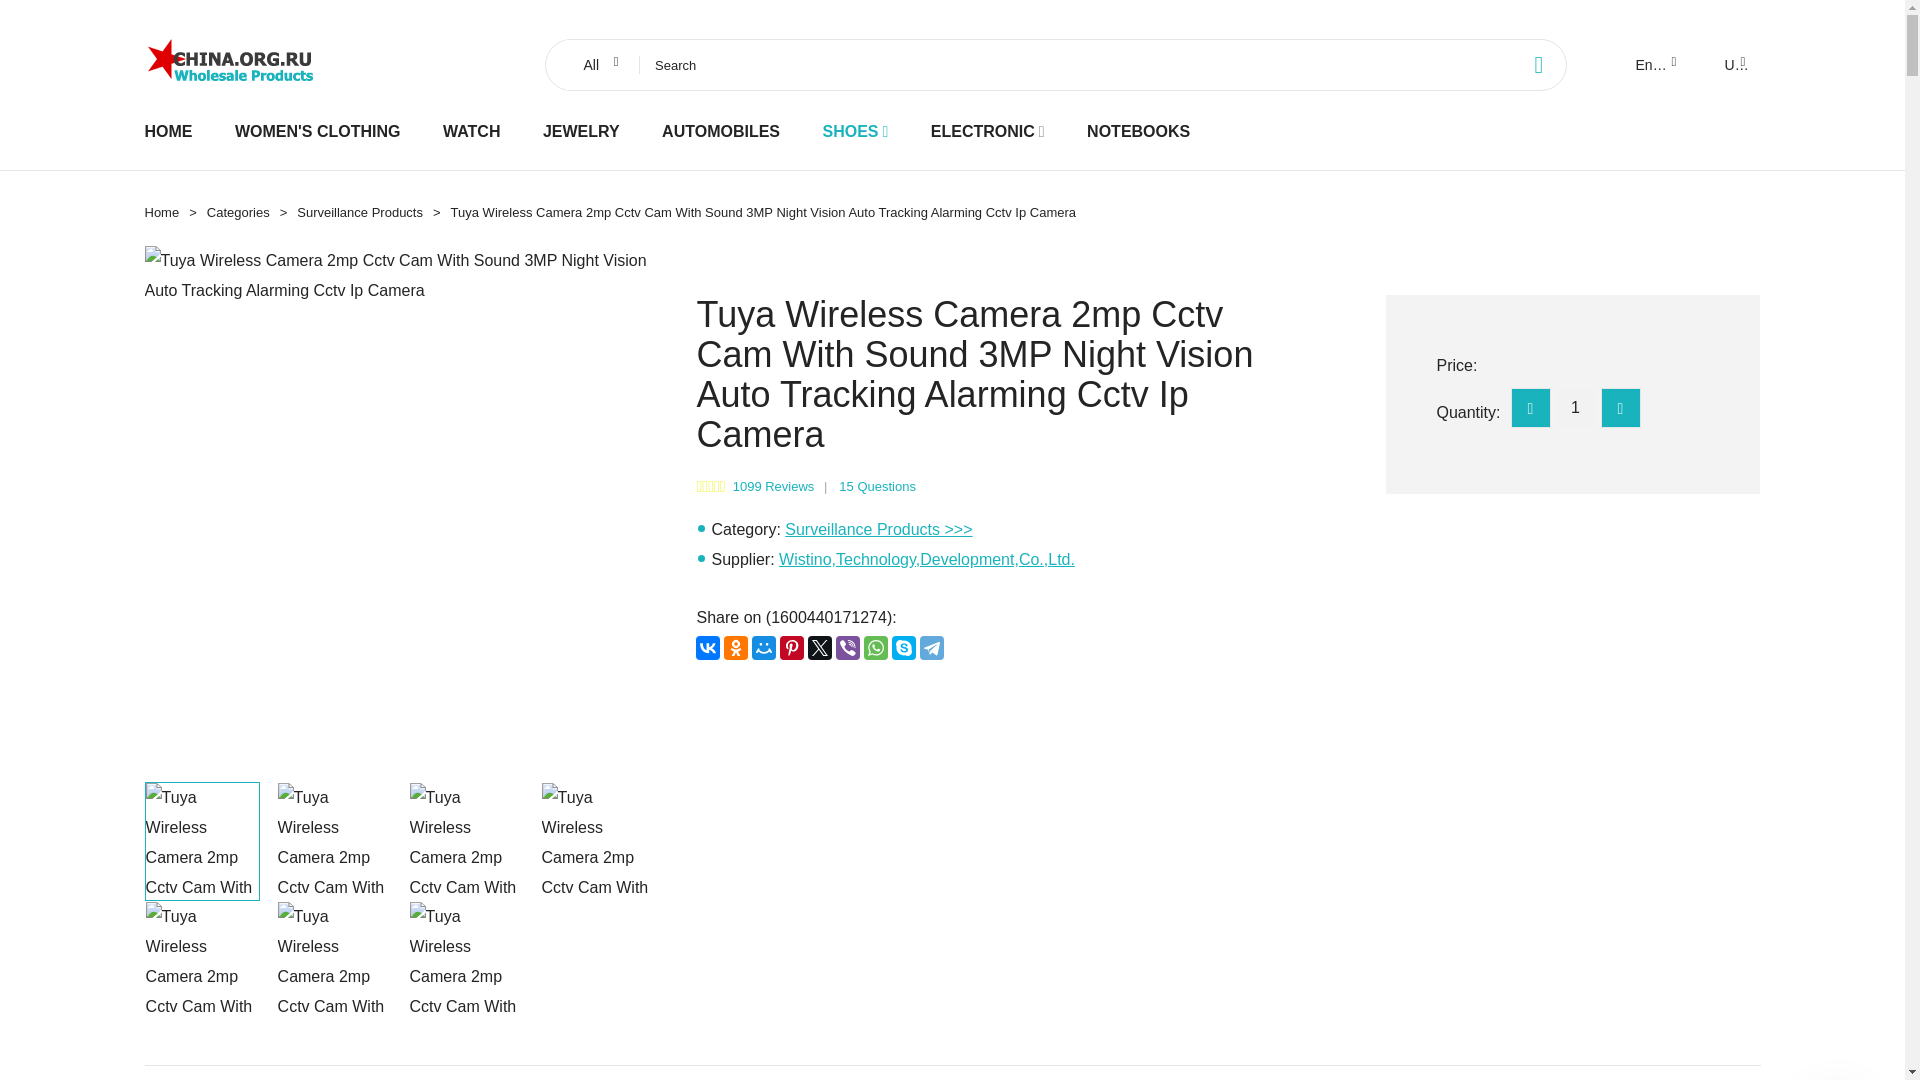 This screenshot has height=1080, width=1920. Describe the element at coordinates (471, 131) in the screenshot. I see `WATCH` at that location.